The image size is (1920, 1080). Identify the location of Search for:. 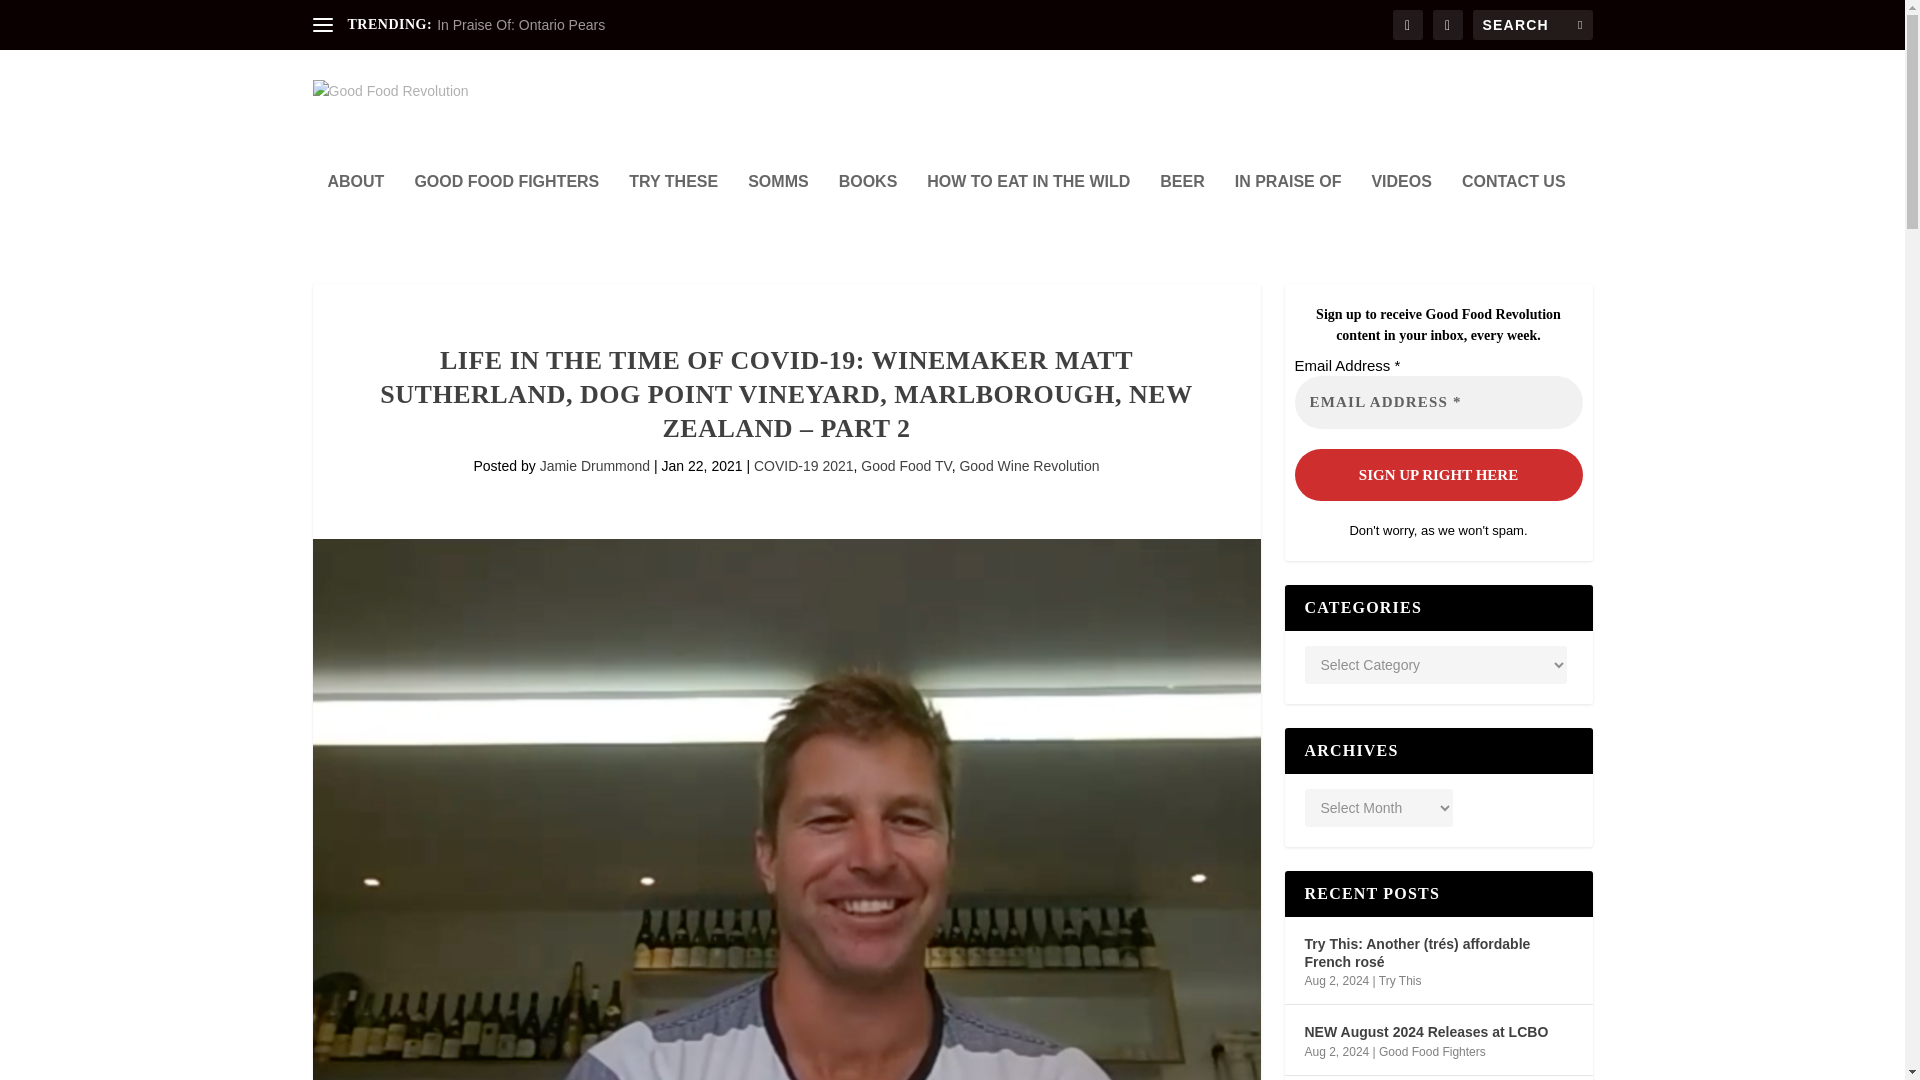
(1532, 24).